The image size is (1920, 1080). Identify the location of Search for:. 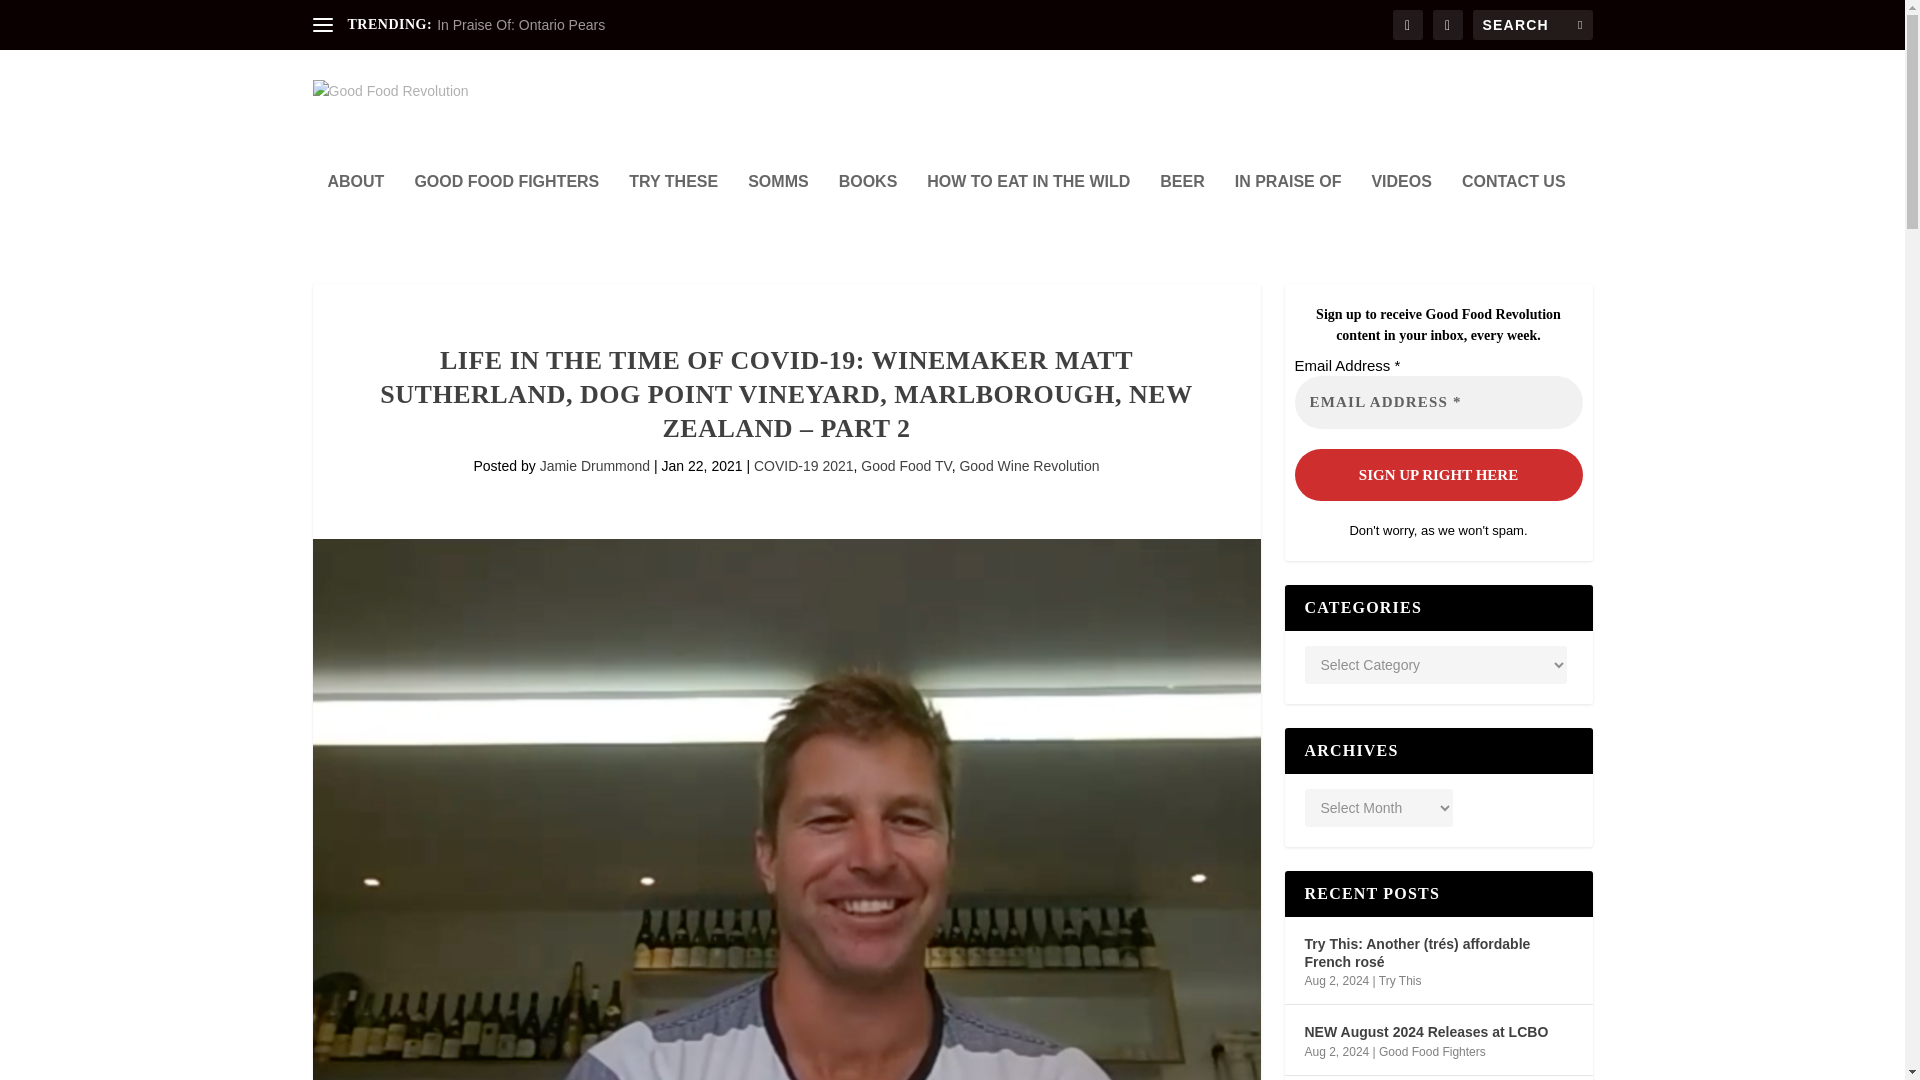
(1532, 24).